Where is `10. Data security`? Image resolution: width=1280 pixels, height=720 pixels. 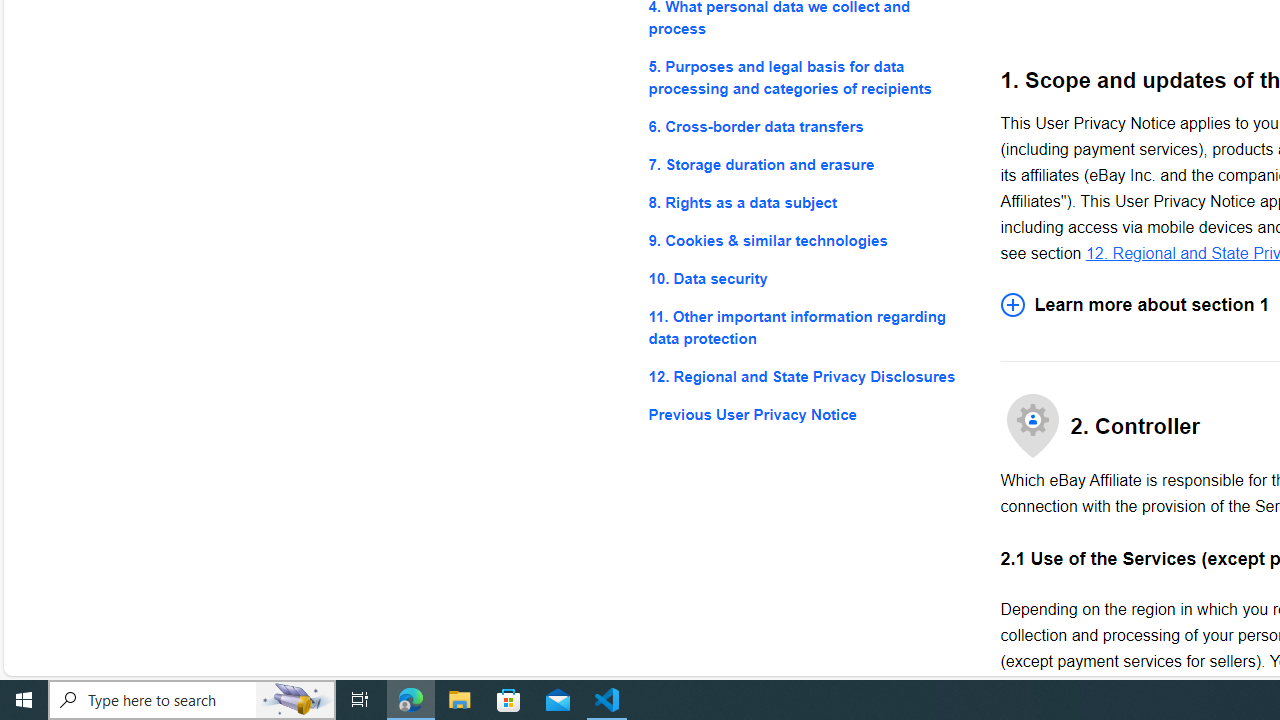 10. Data security is located at coordinates (808, 278).